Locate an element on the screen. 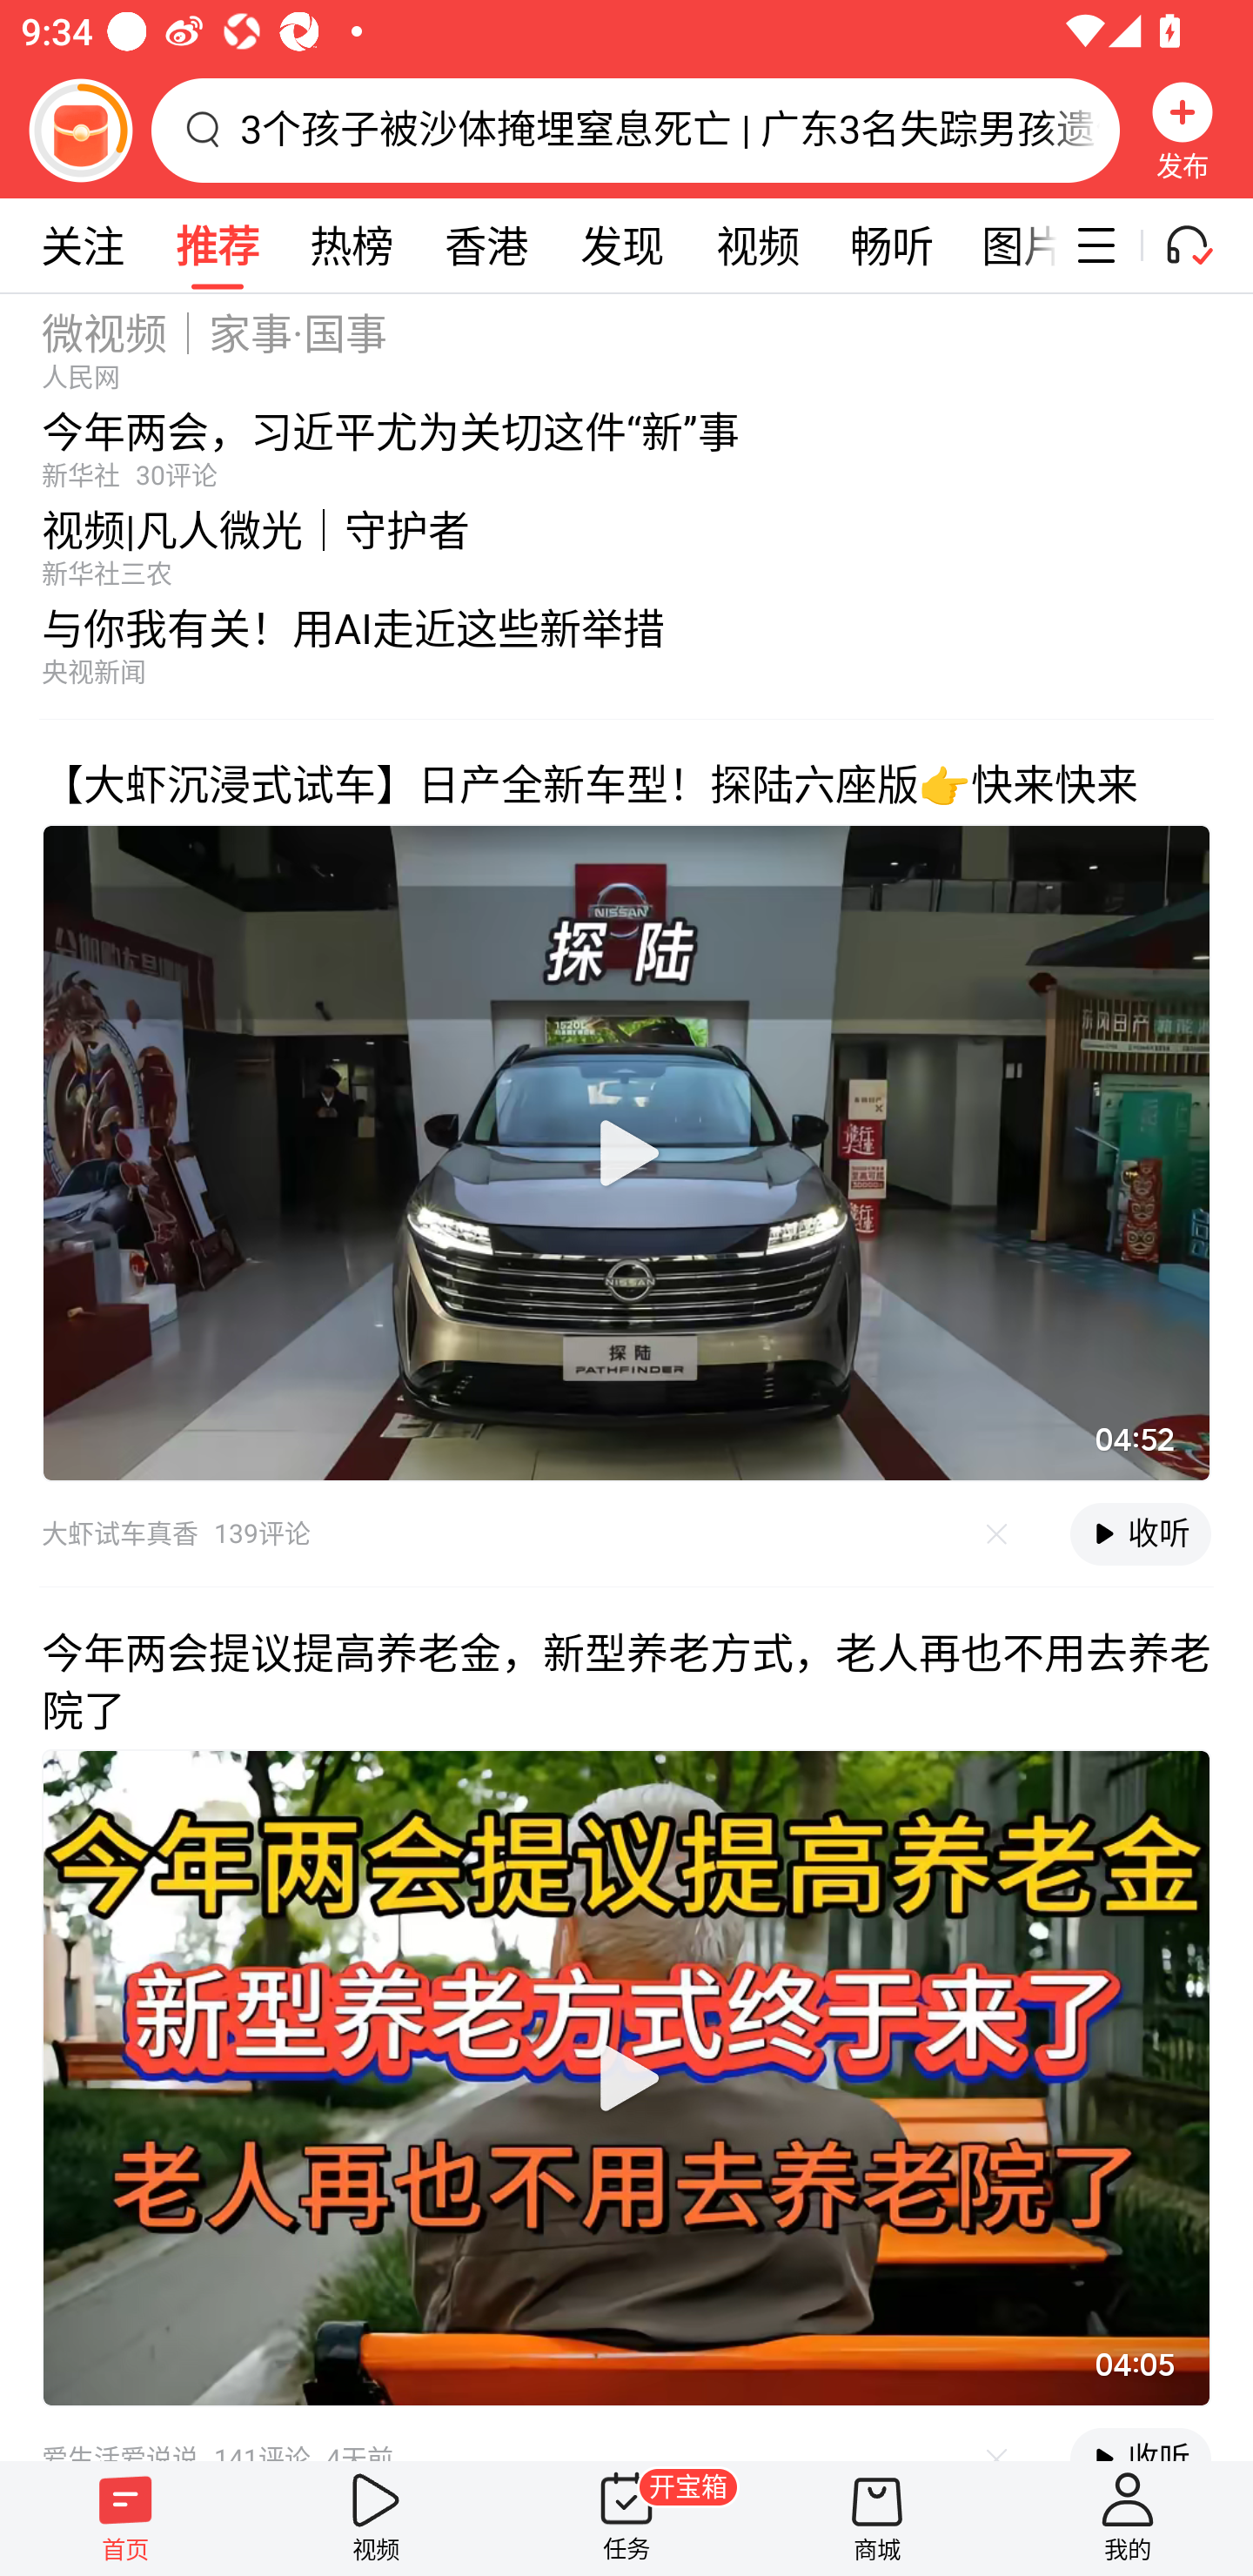 The height and width of the screenshot is (2576, 1253). 发现 is located at coordinates (621, 245).